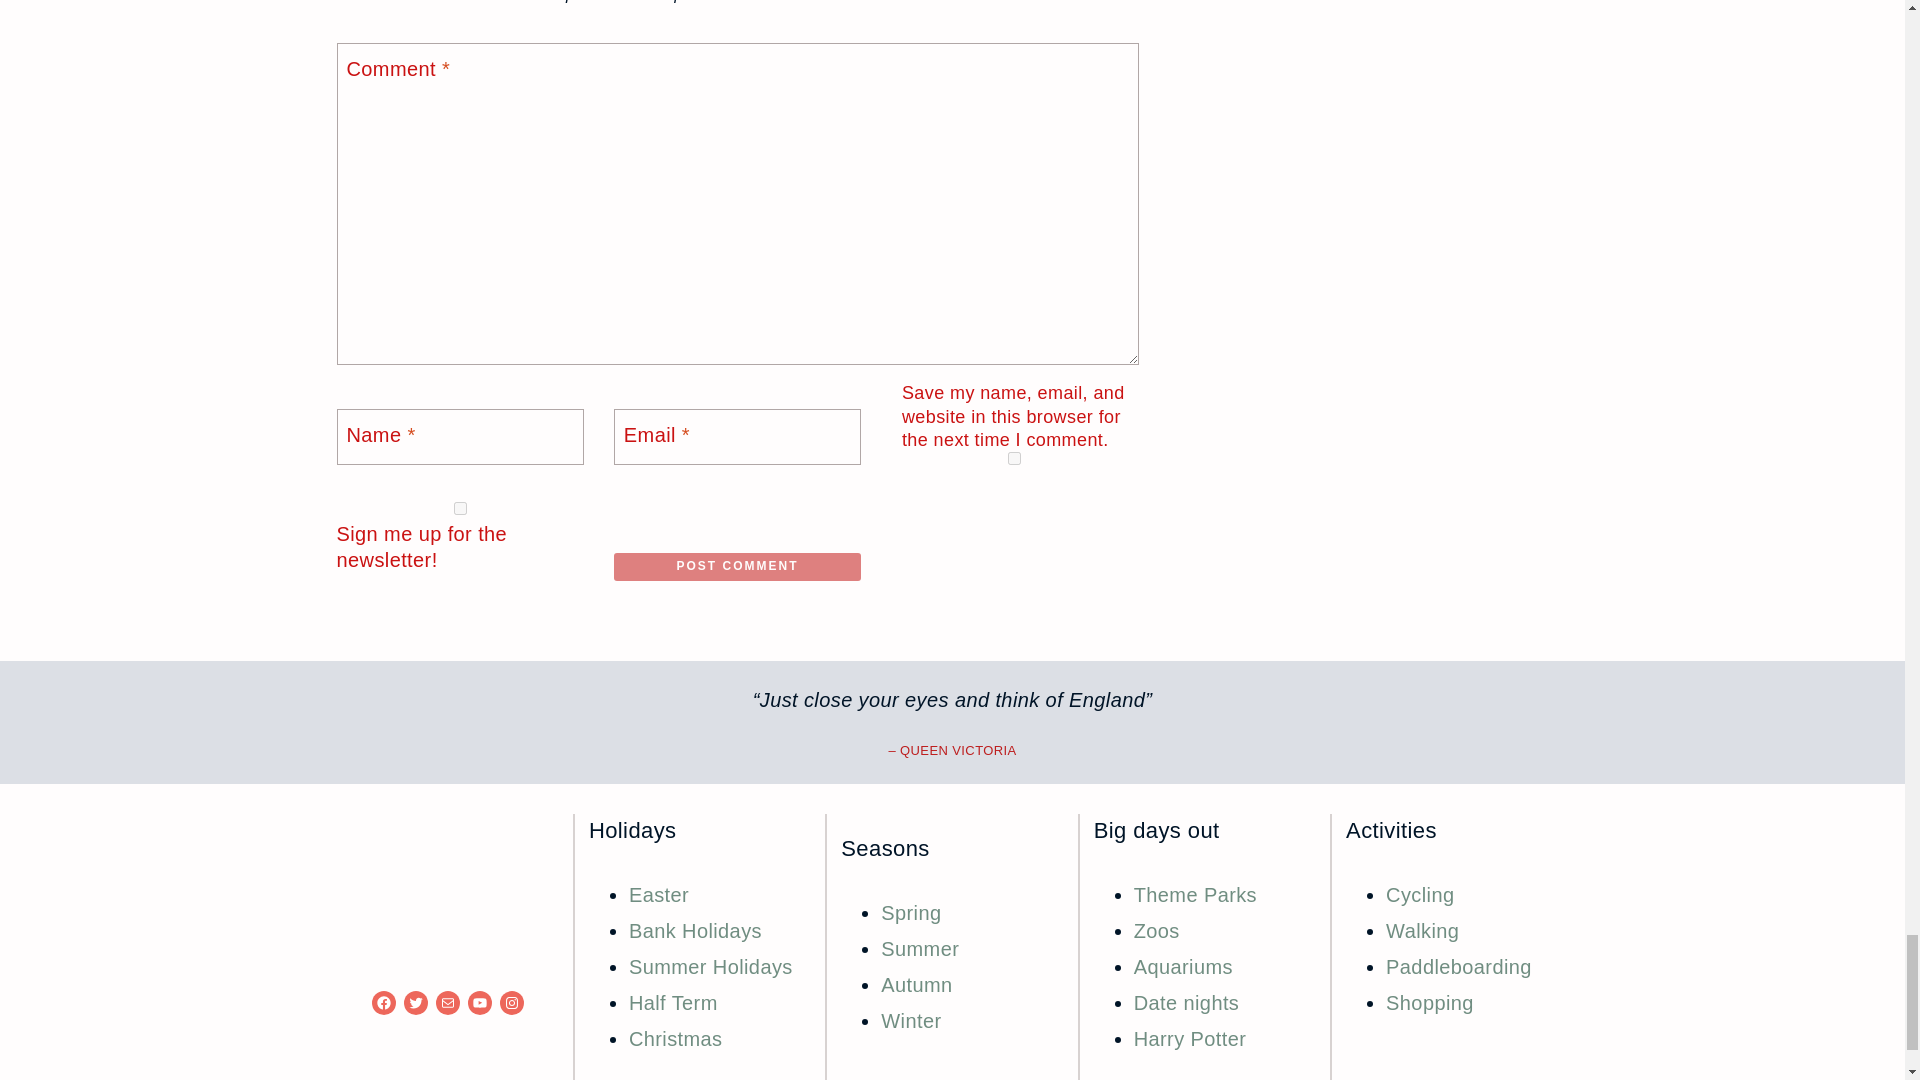  Describe the element at coordinates (737, 567) in the screenshot. I see `Post Comment` at that location.